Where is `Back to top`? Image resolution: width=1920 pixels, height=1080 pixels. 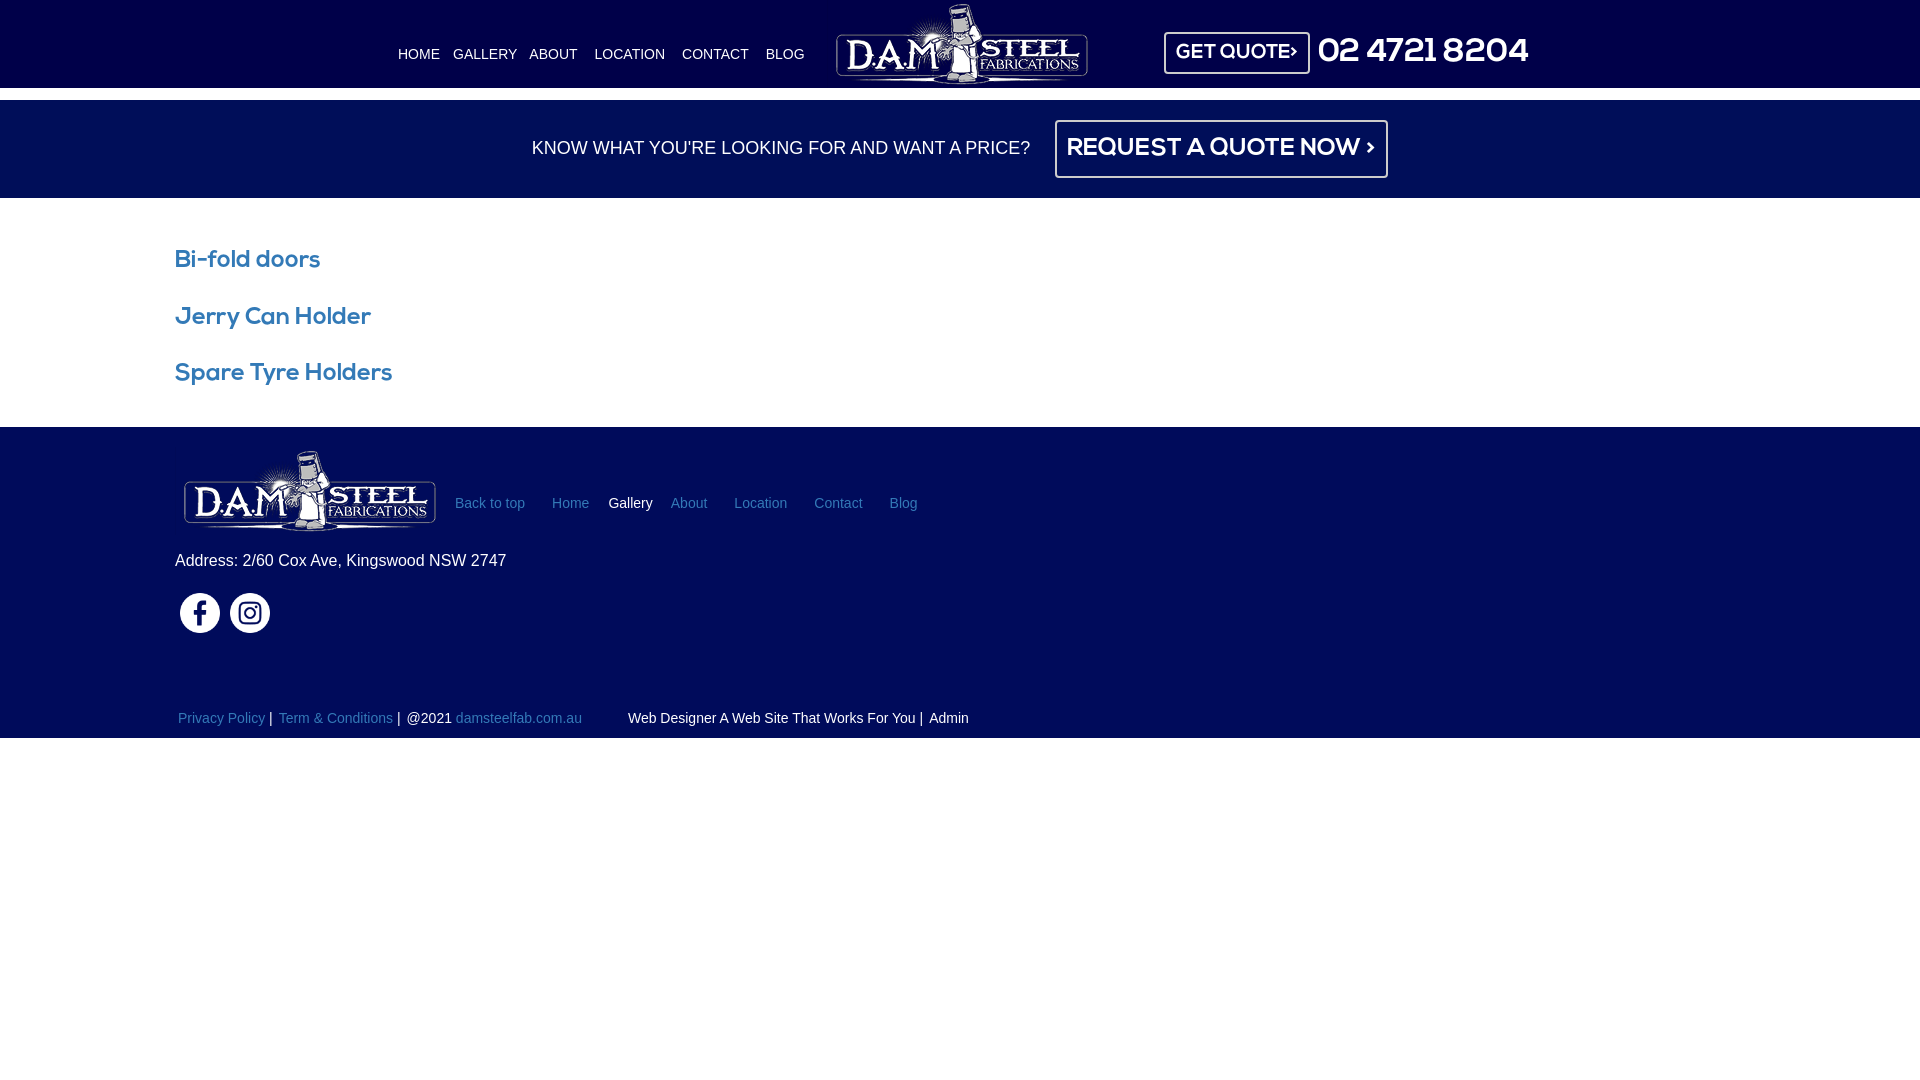
Back to top is located at coordinates (490, 503).